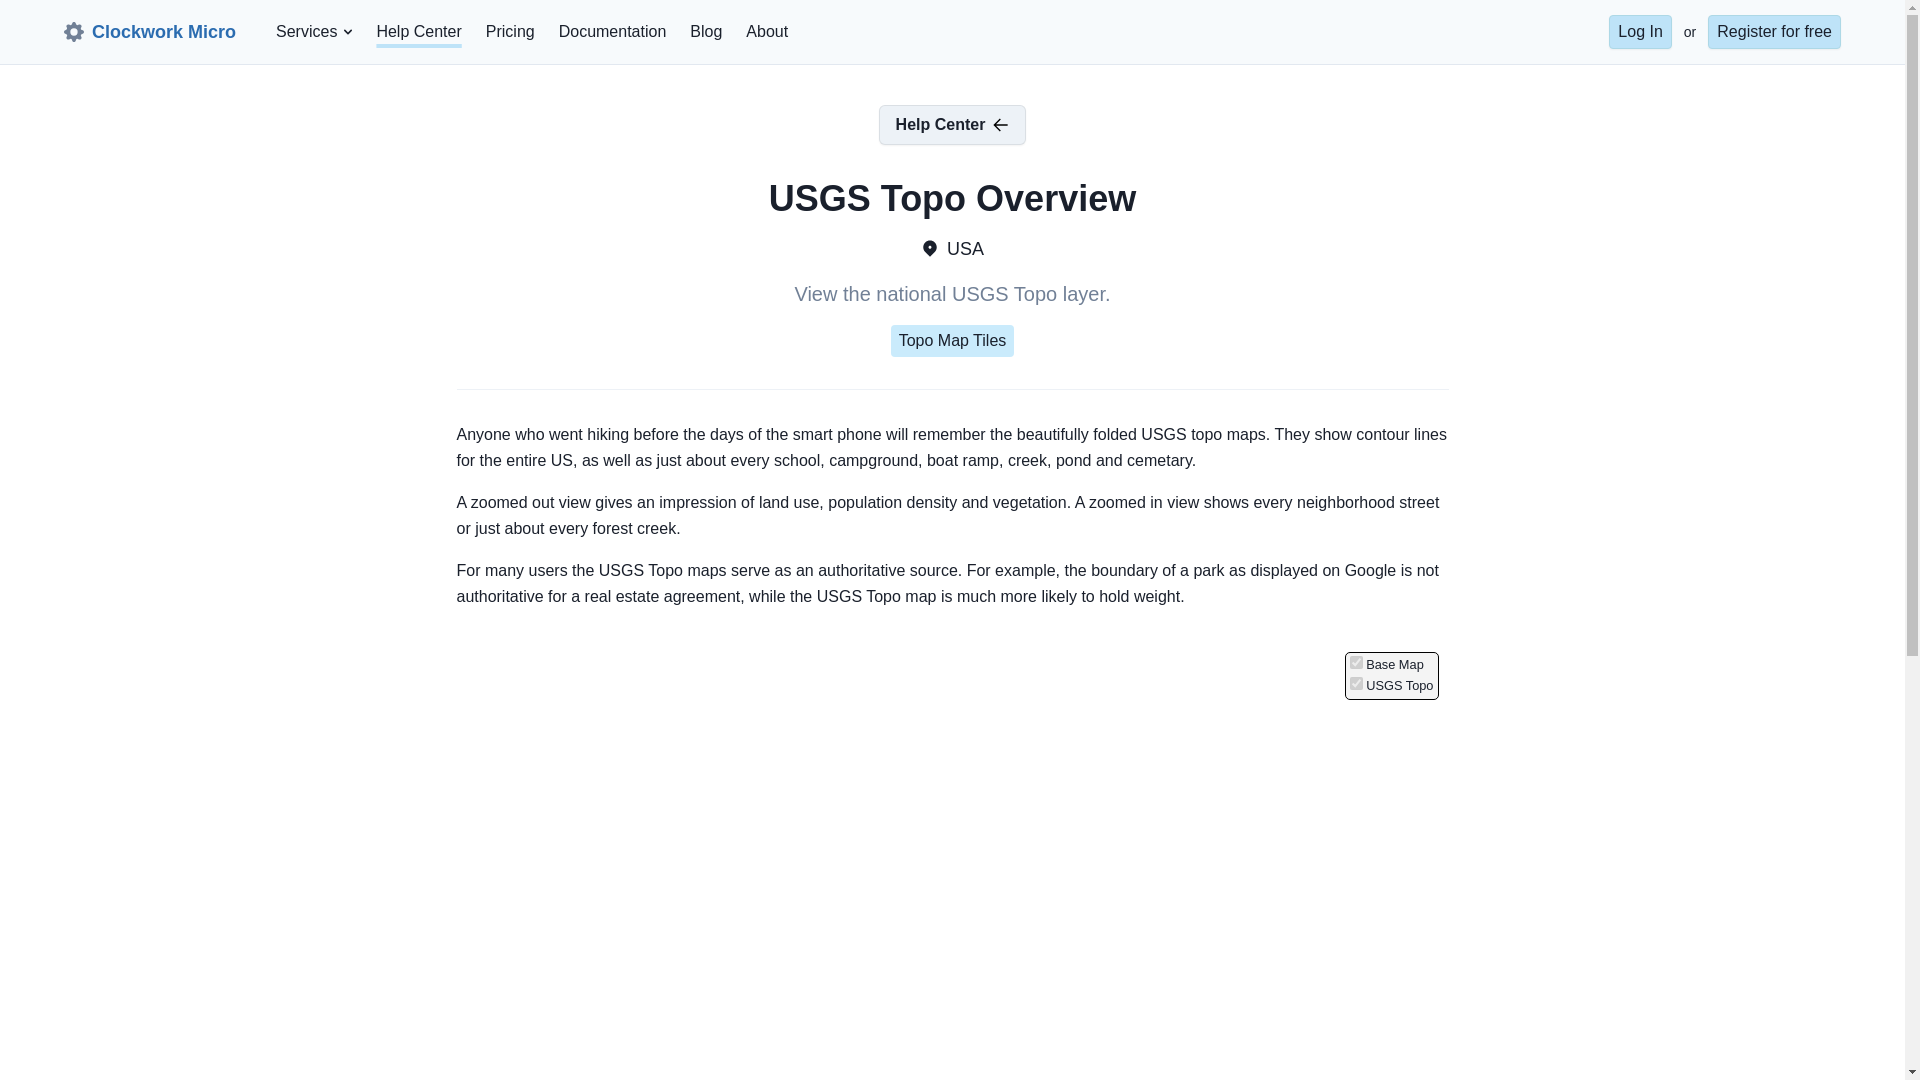 Image resolution: width=1920 pixels, height=1080 pixels. Describe the element at coordinates (150, 32) in the screenshot. I see `Clockwork Micro` at that location.